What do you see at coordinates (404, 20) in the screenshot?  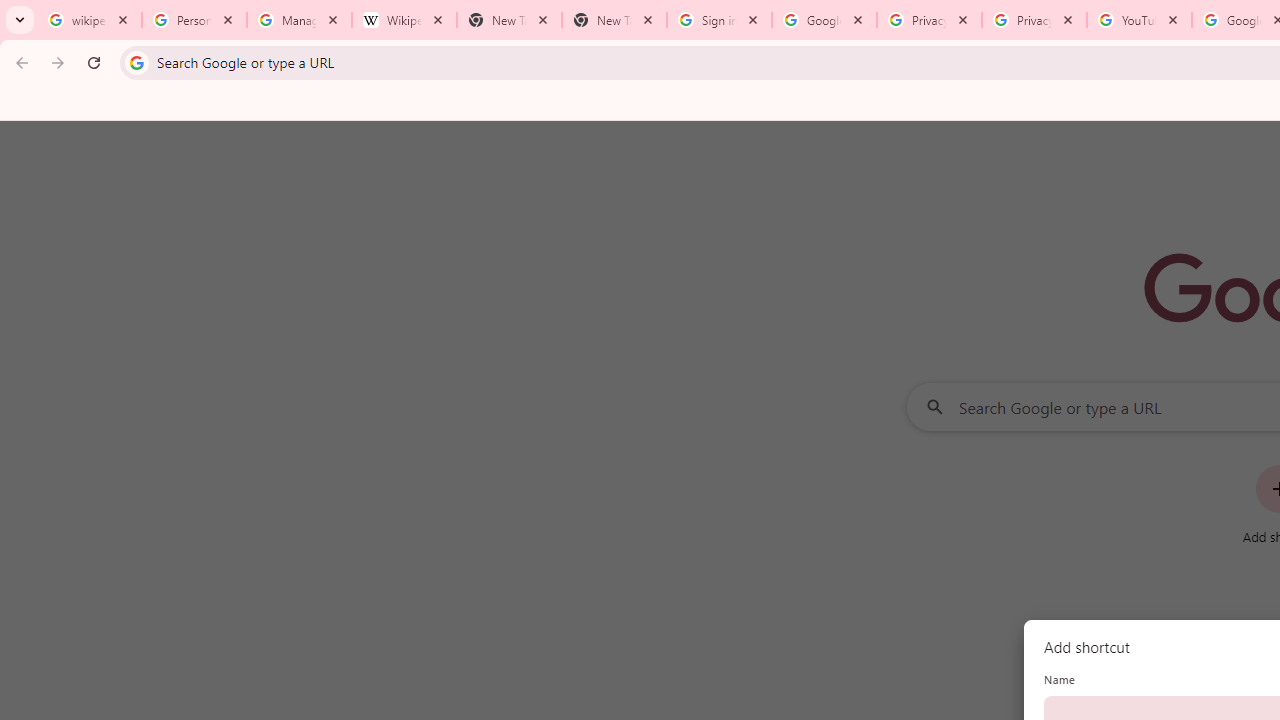 I see `Wikipedia:Edit requests - Wikipedia` at bounding box center [404, 20].